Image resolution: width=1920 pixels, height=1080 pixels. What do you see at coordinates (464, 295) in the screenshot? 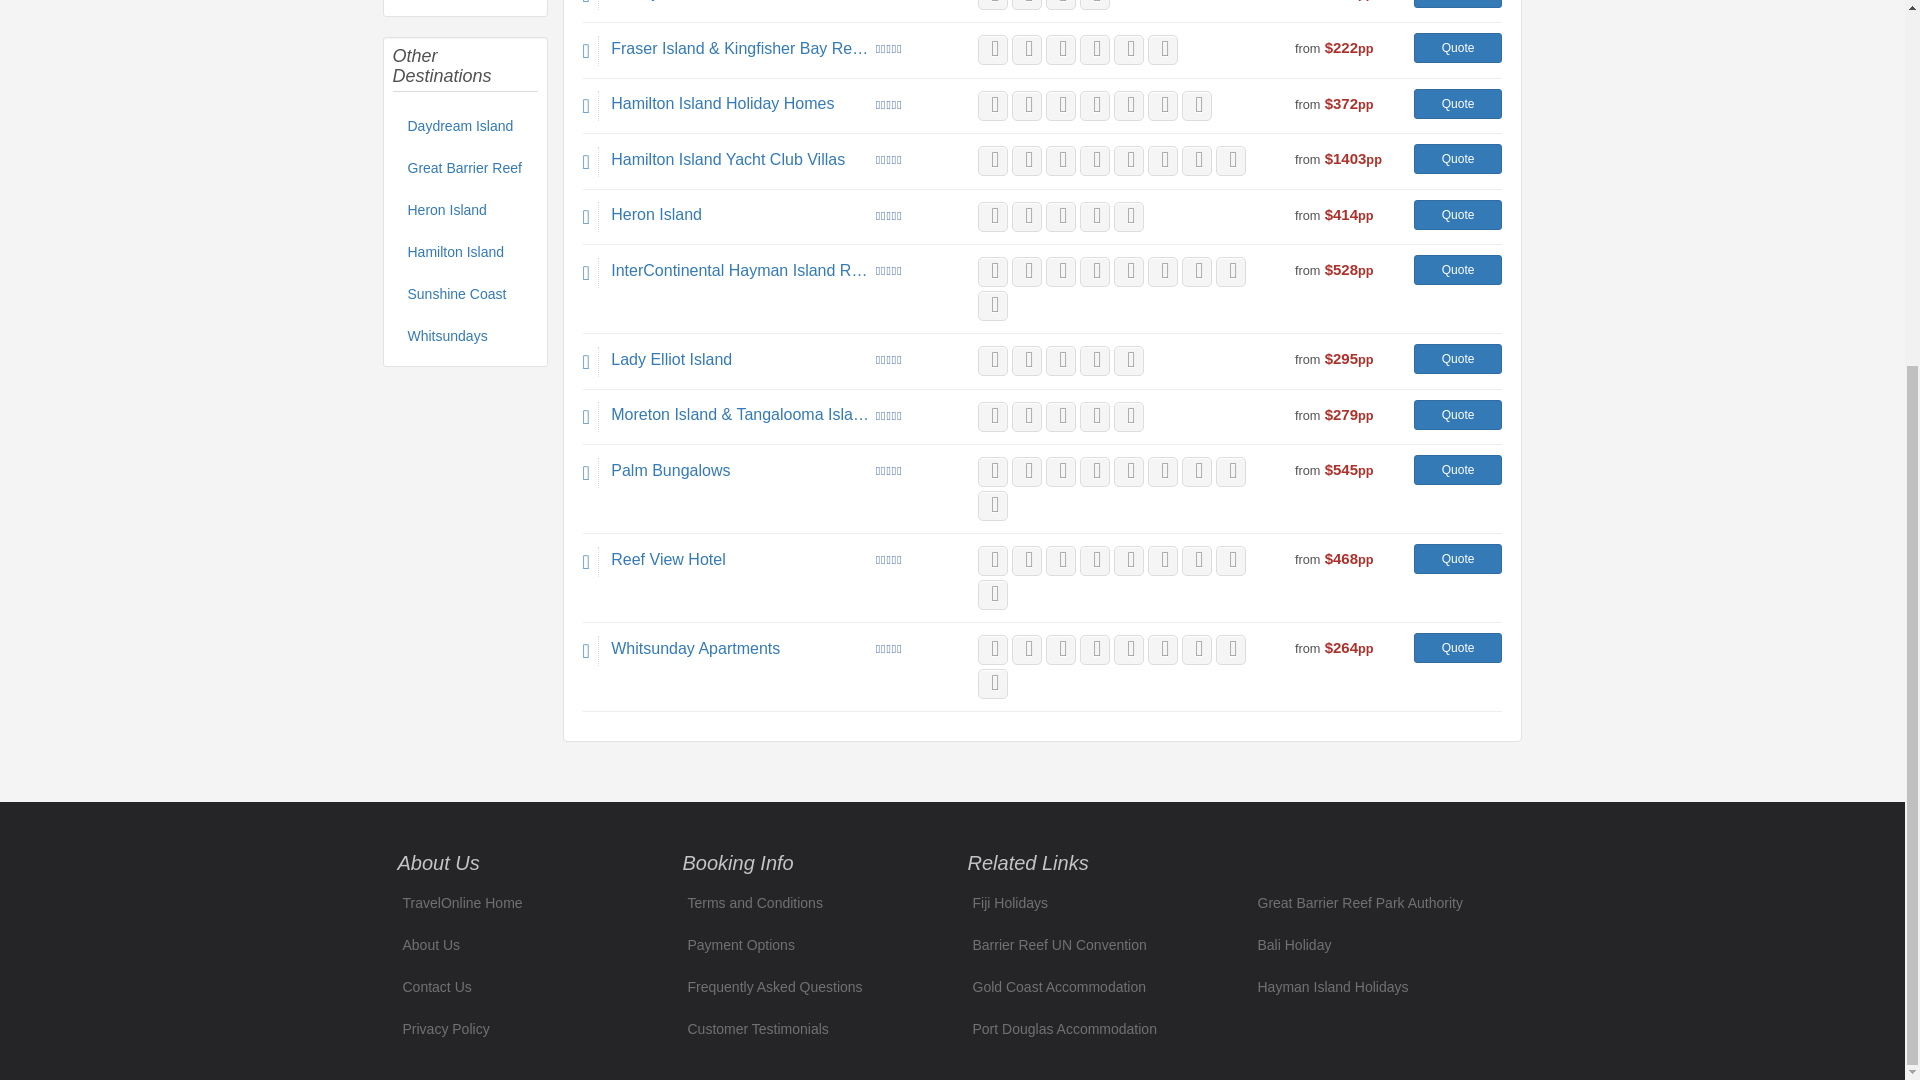
I see `Sunshine Coast` at bounding box center [464, 295].